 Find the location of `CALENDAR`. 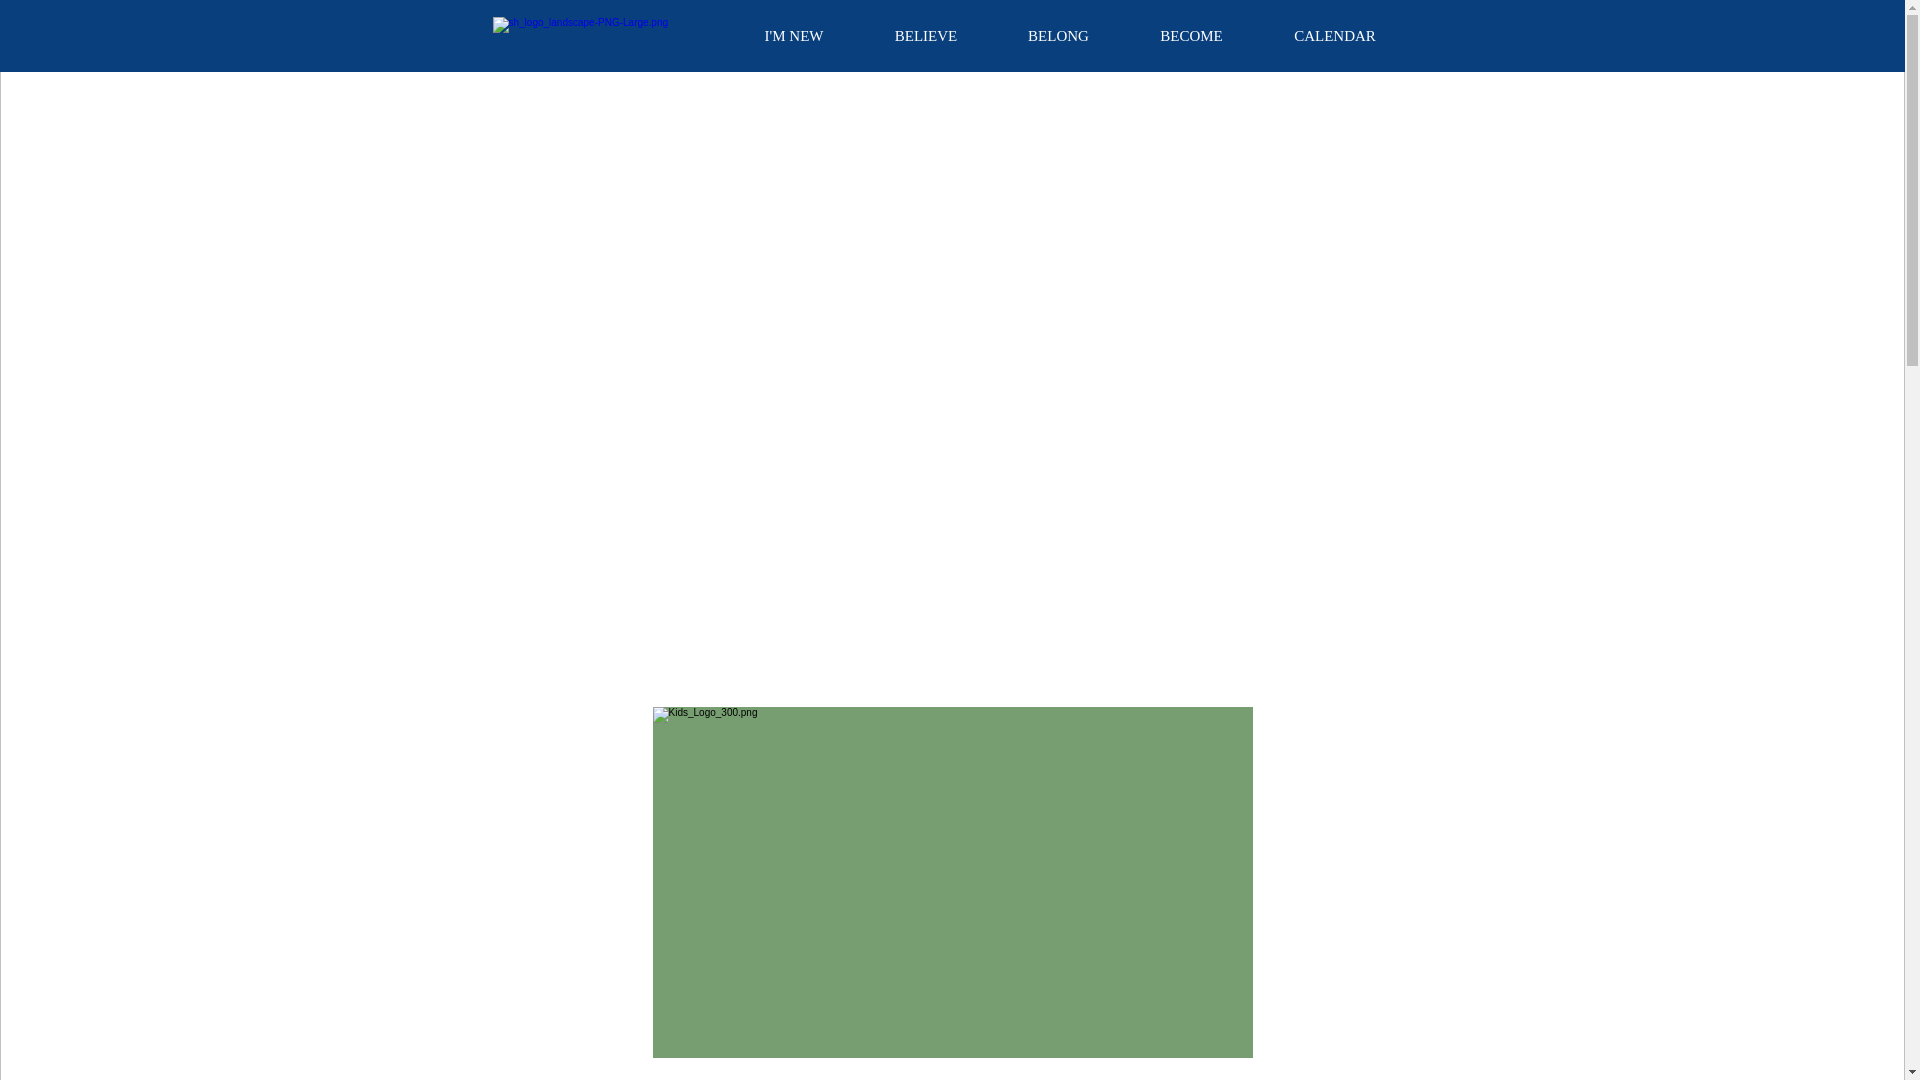

CALENDAR is located at coordinates (1334, 35).